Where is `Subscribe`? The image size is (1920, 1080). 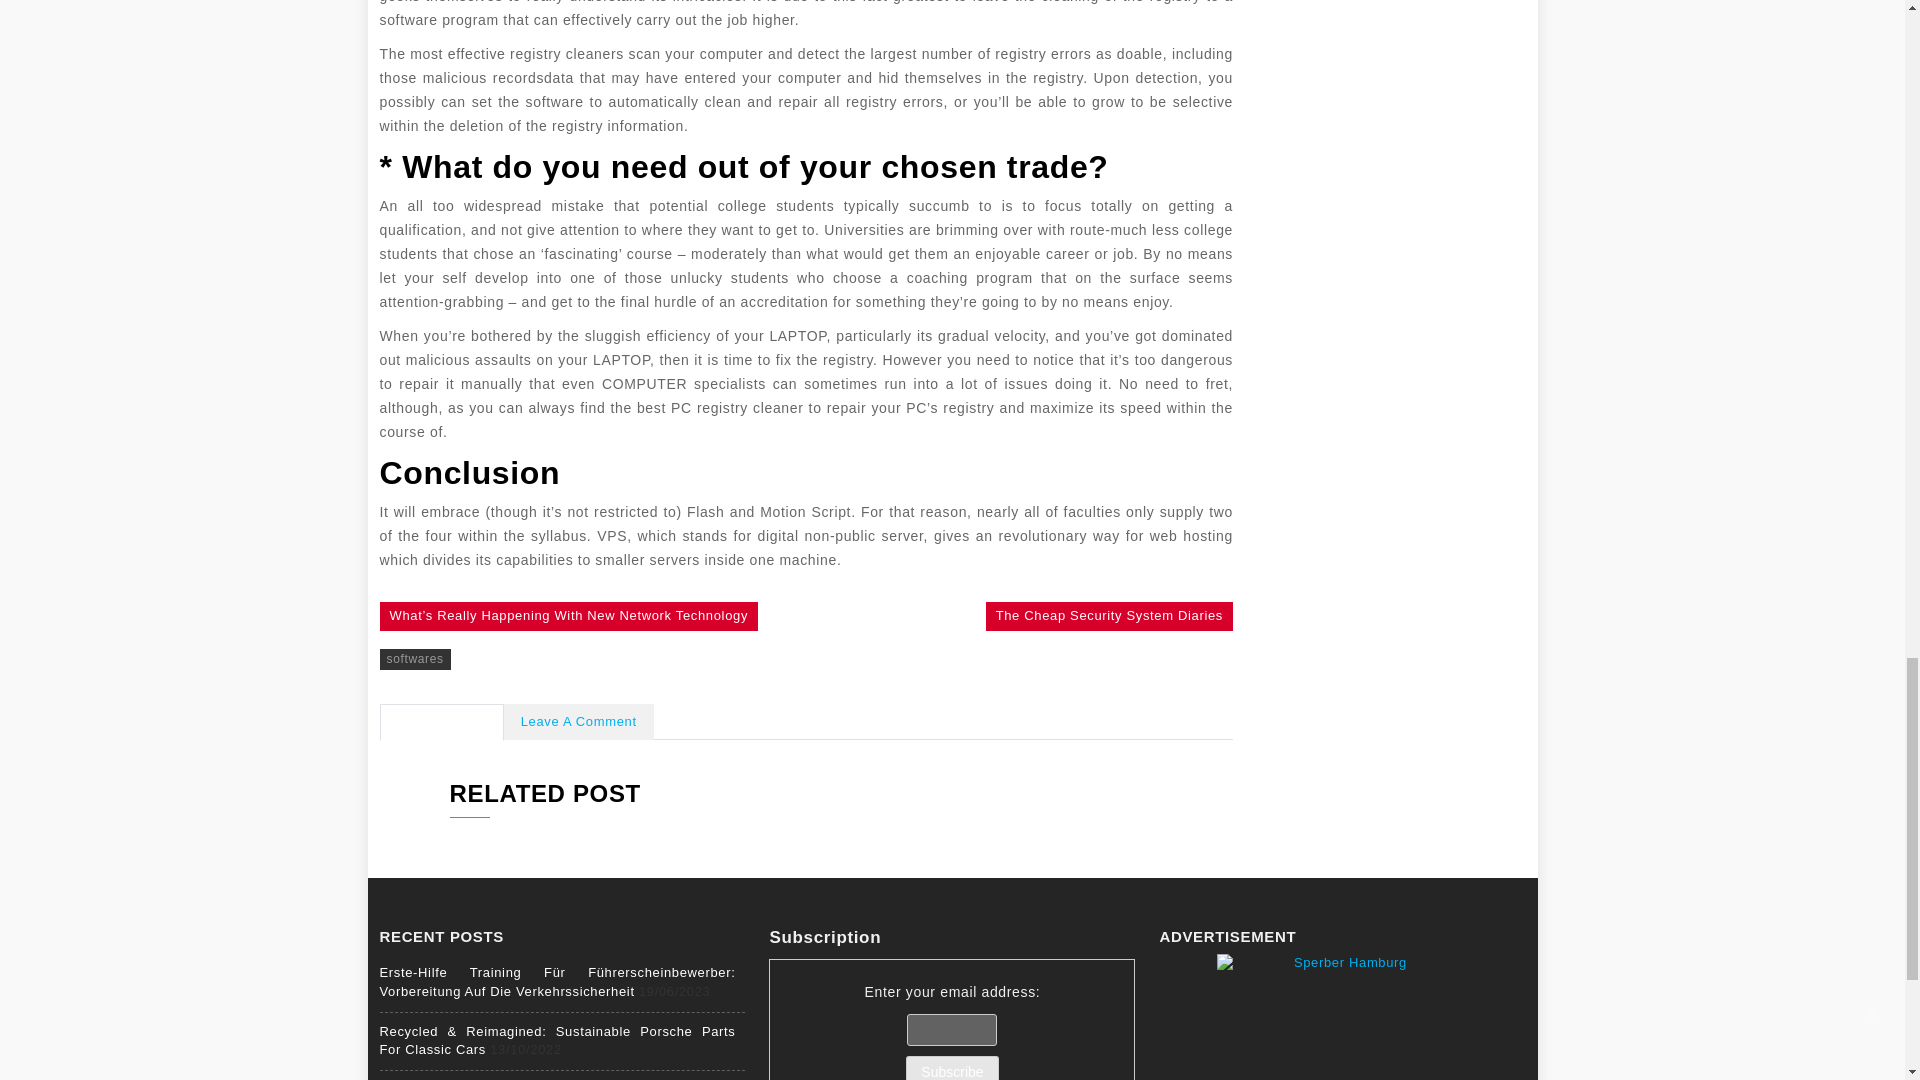 Subscribe is located at coordinates (952, 1068).